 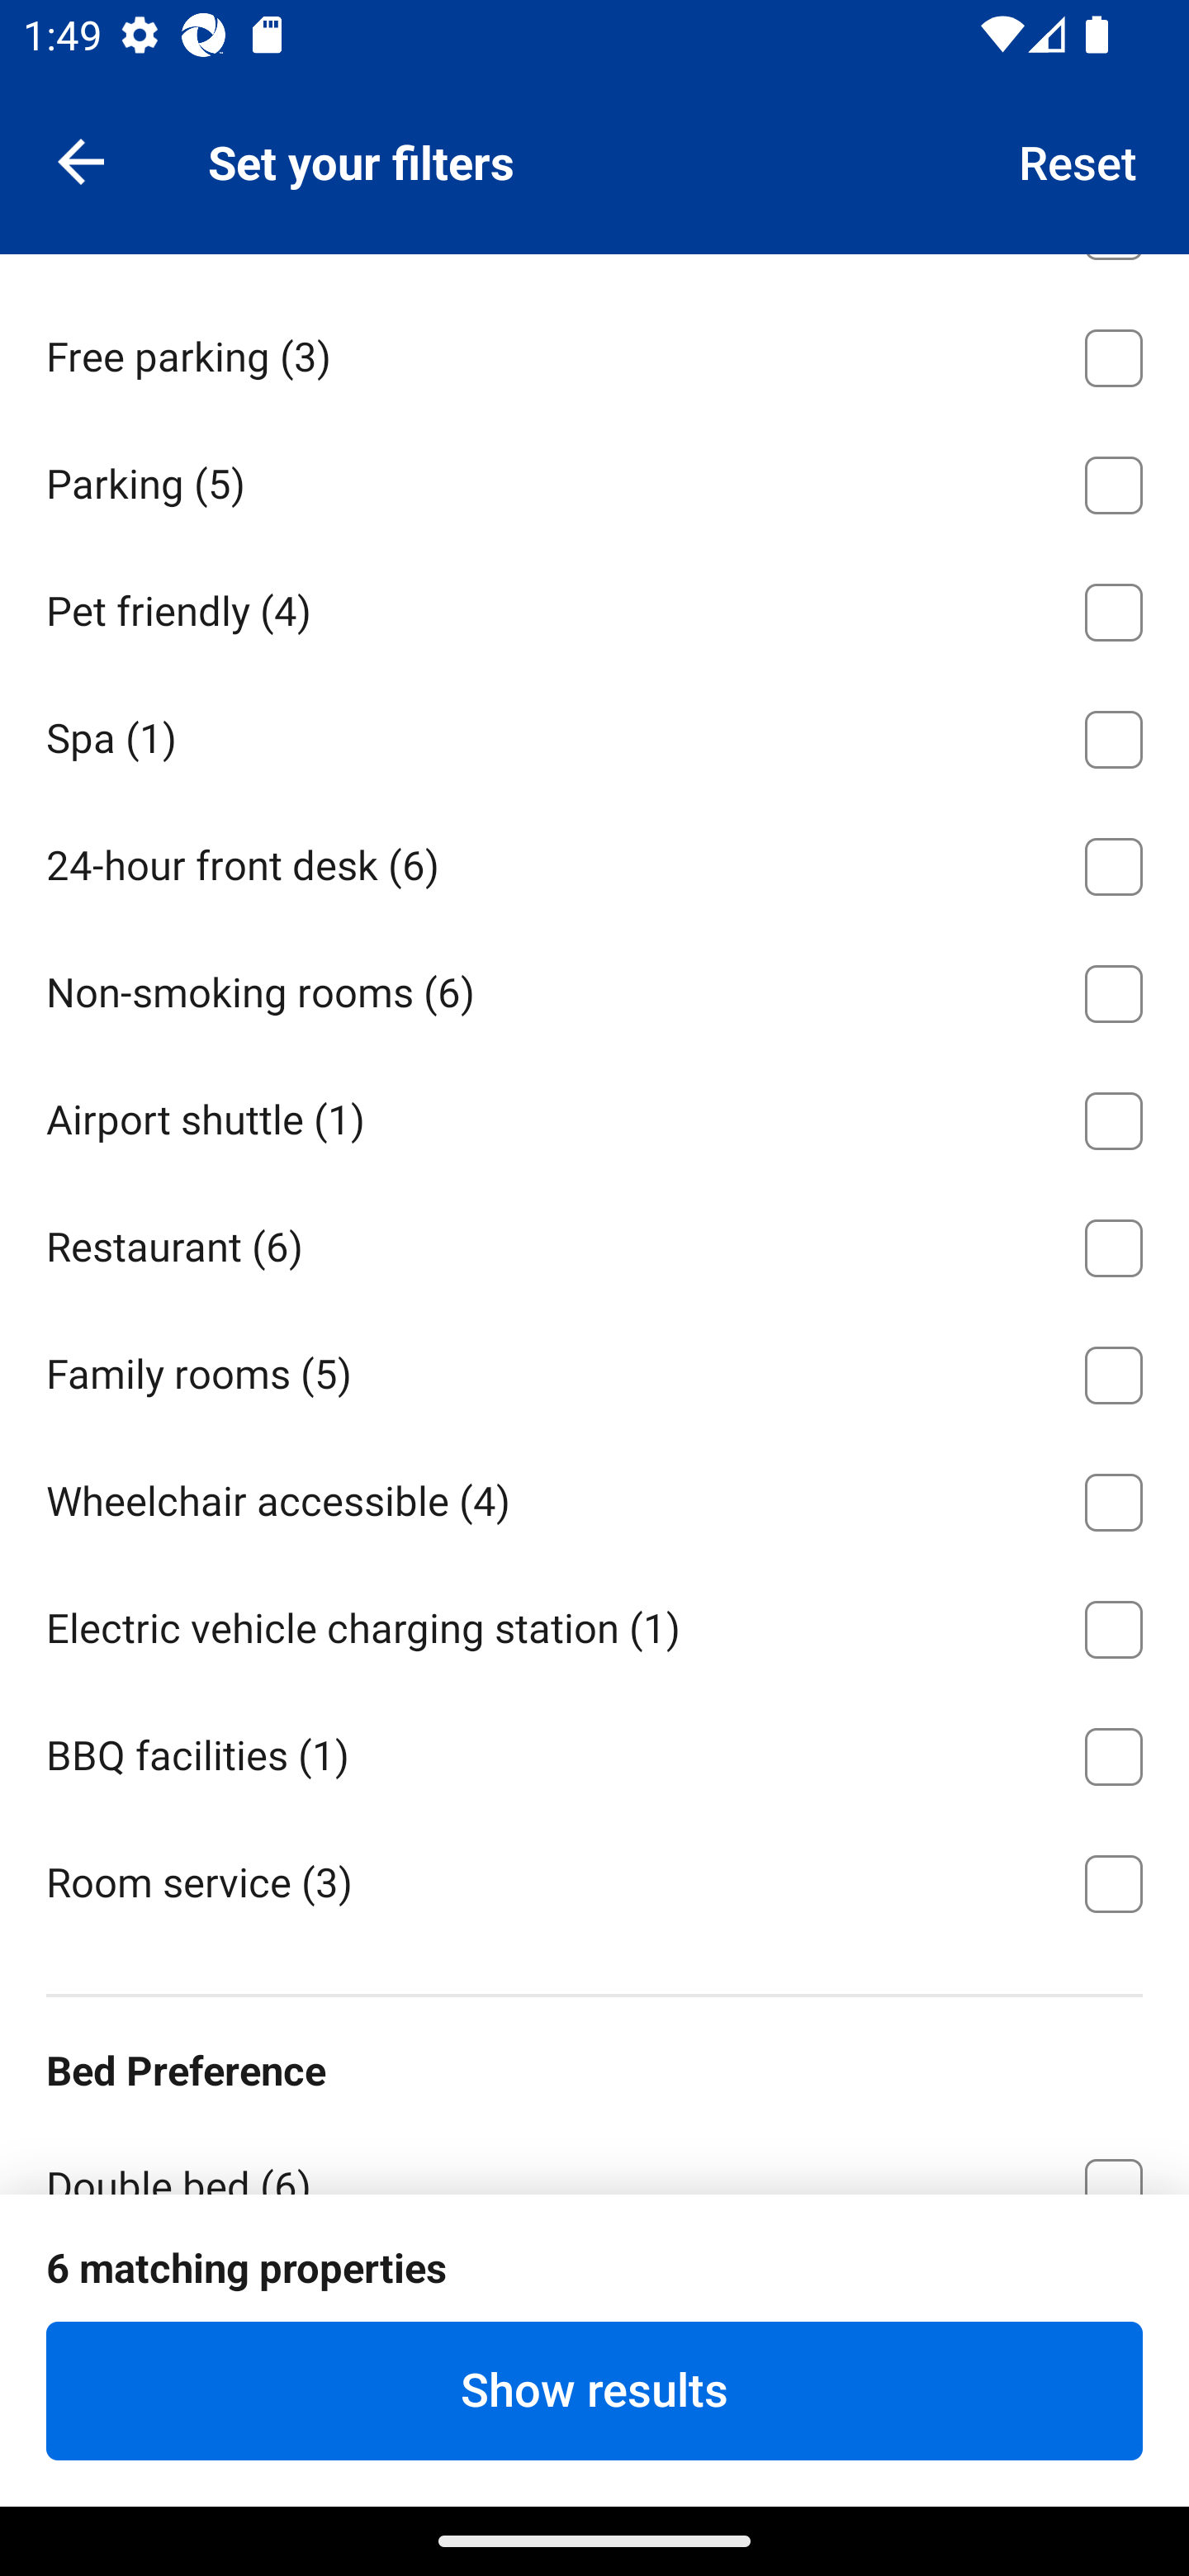 What do you see at coordinates (594, 987) in the screenshot?
I see `Non-smoking rooms ⁦(6)` at bounding box center [594, 987].